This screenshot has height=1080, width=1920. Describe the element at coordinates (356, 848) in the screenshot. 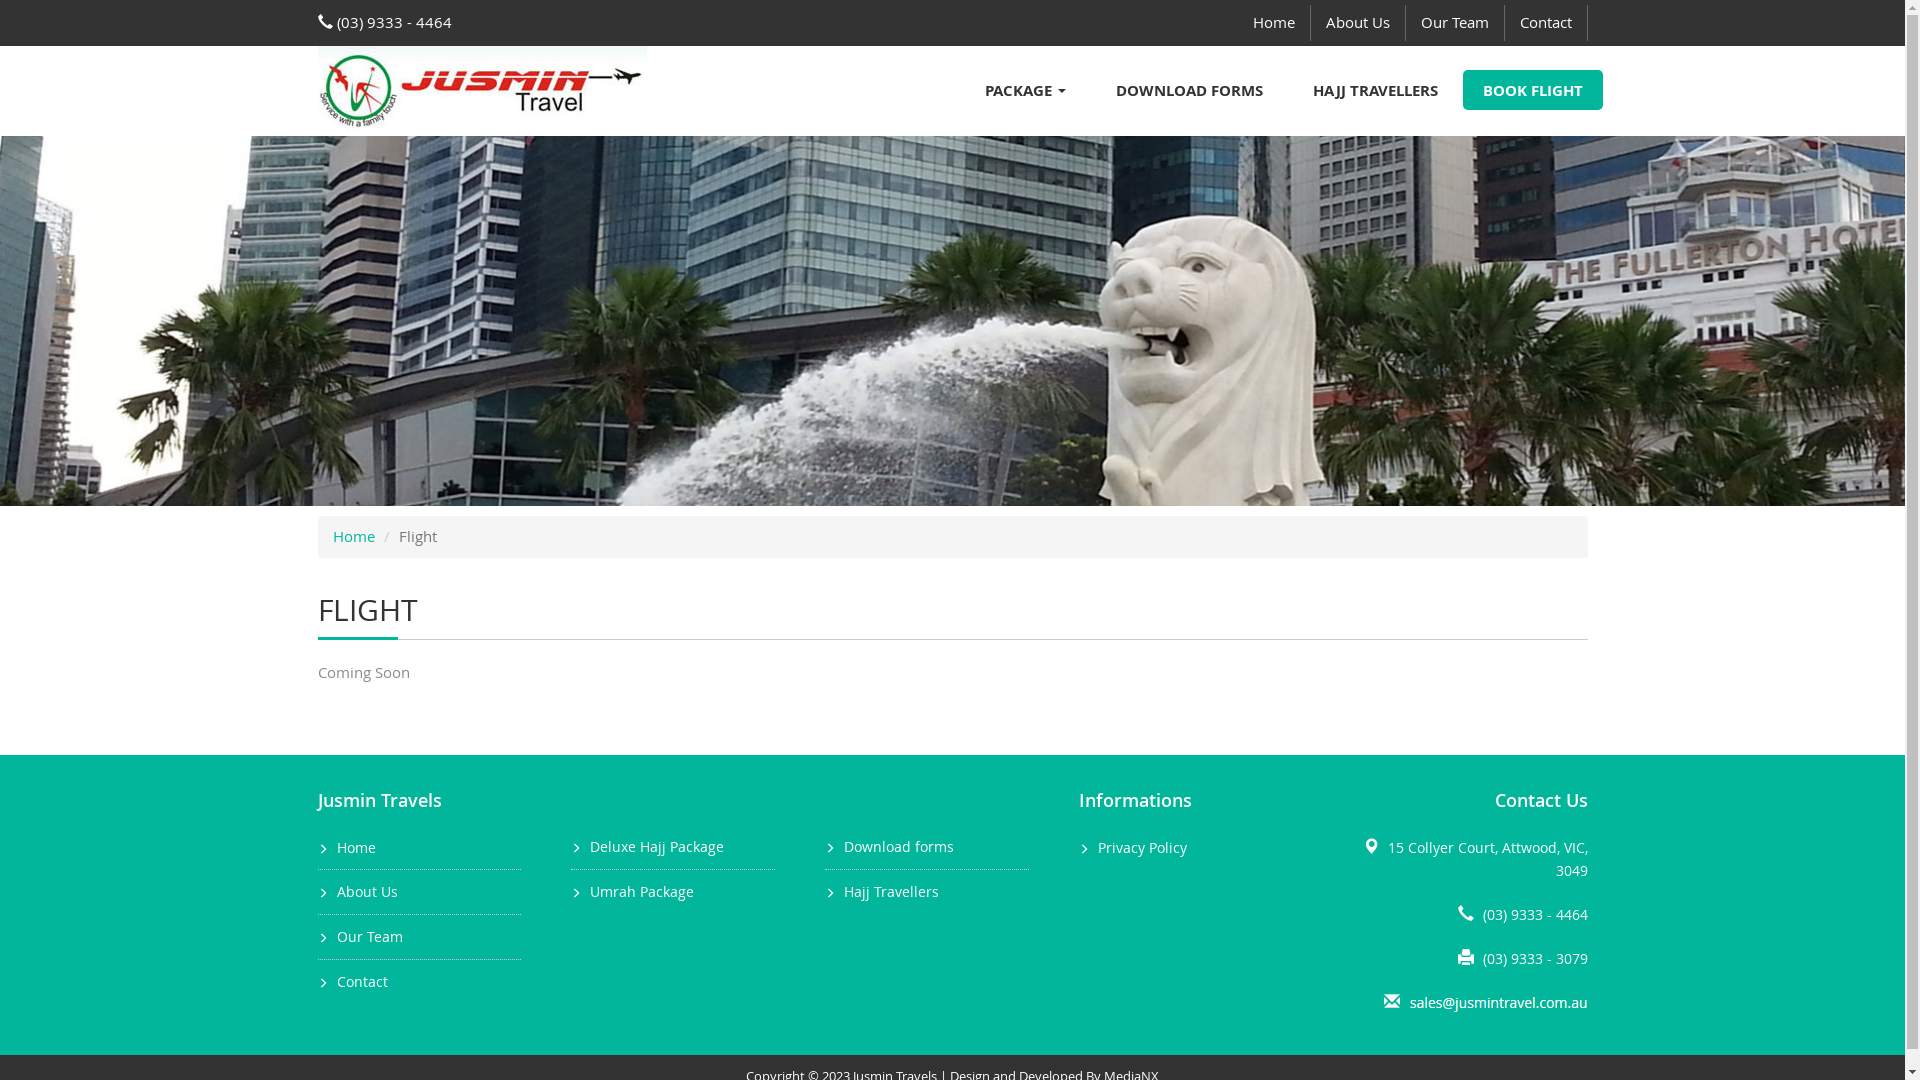

I see `Home` at that location.